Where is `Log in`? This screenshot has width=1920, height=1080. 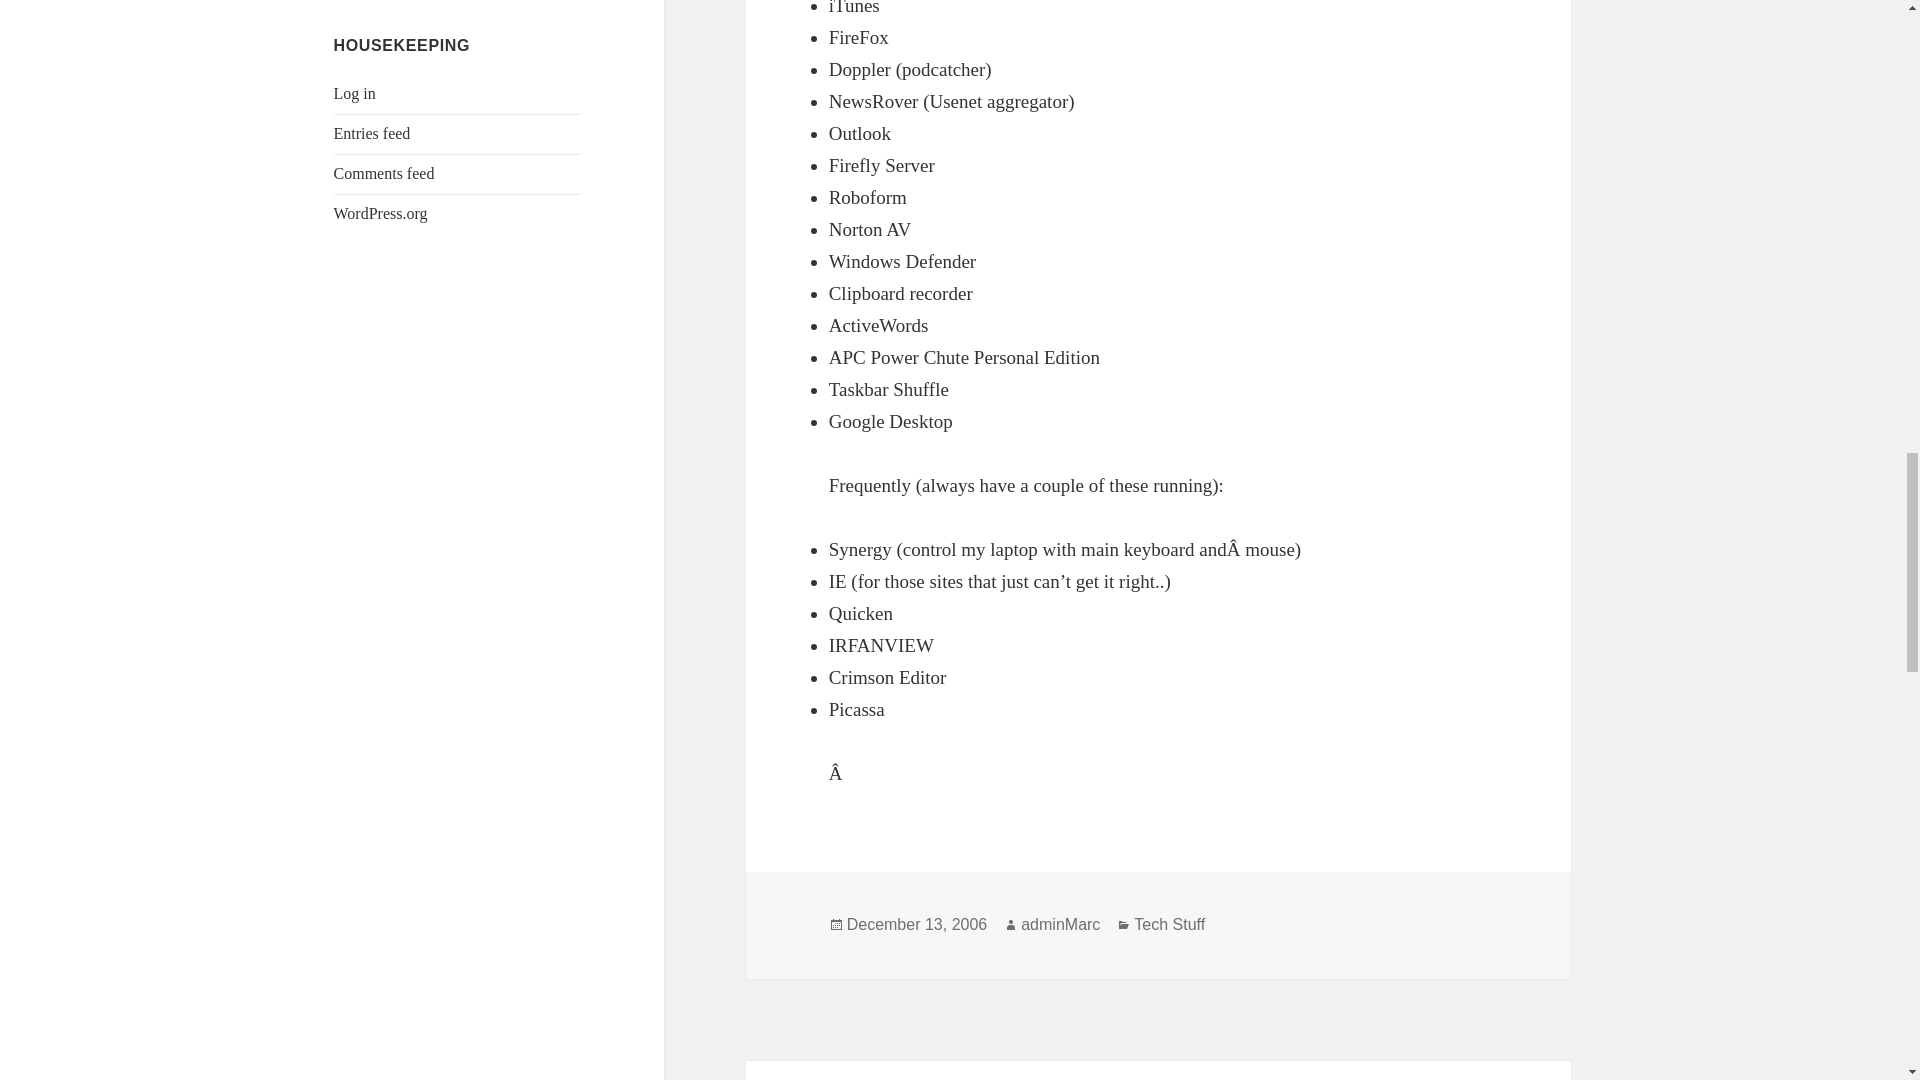
Log in is located at coordinates (355, 93).